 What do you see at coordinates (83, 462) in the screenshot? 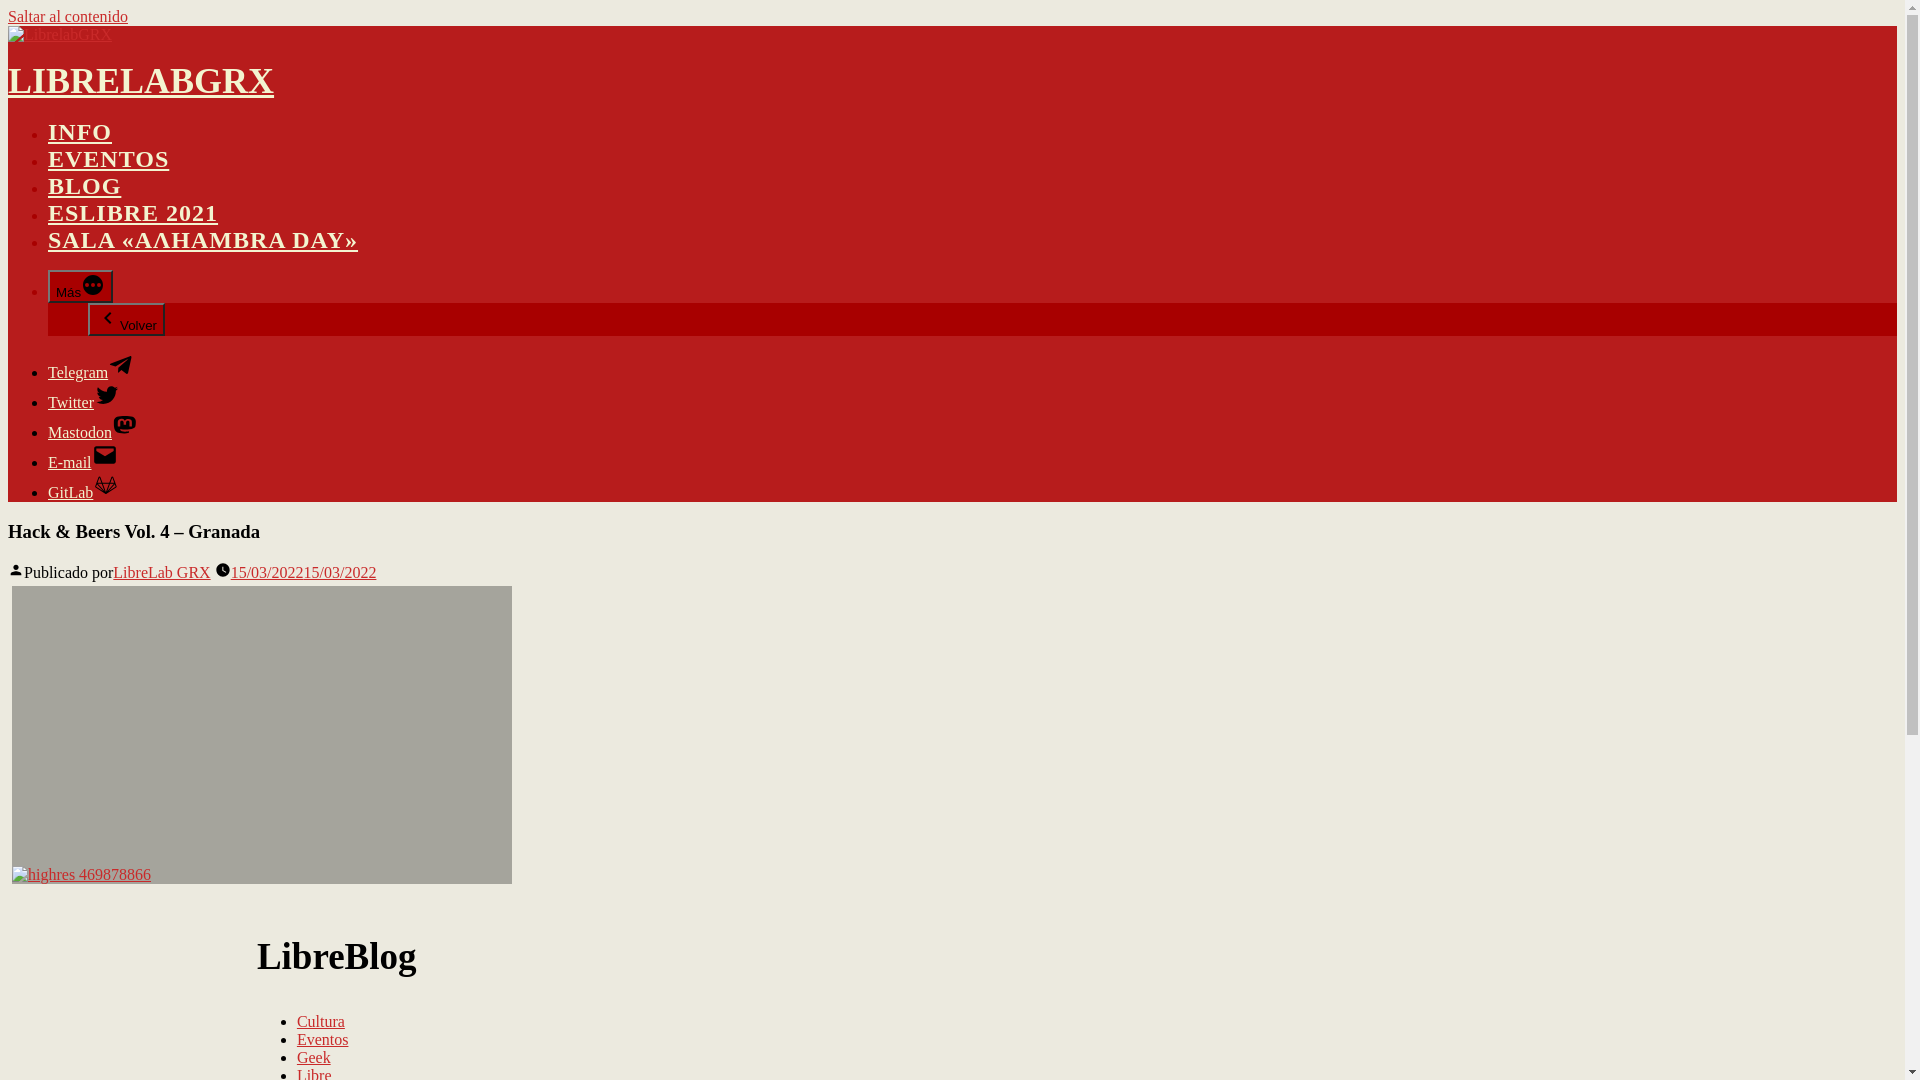
I see `E-mail` at bounding box center [83, 462].